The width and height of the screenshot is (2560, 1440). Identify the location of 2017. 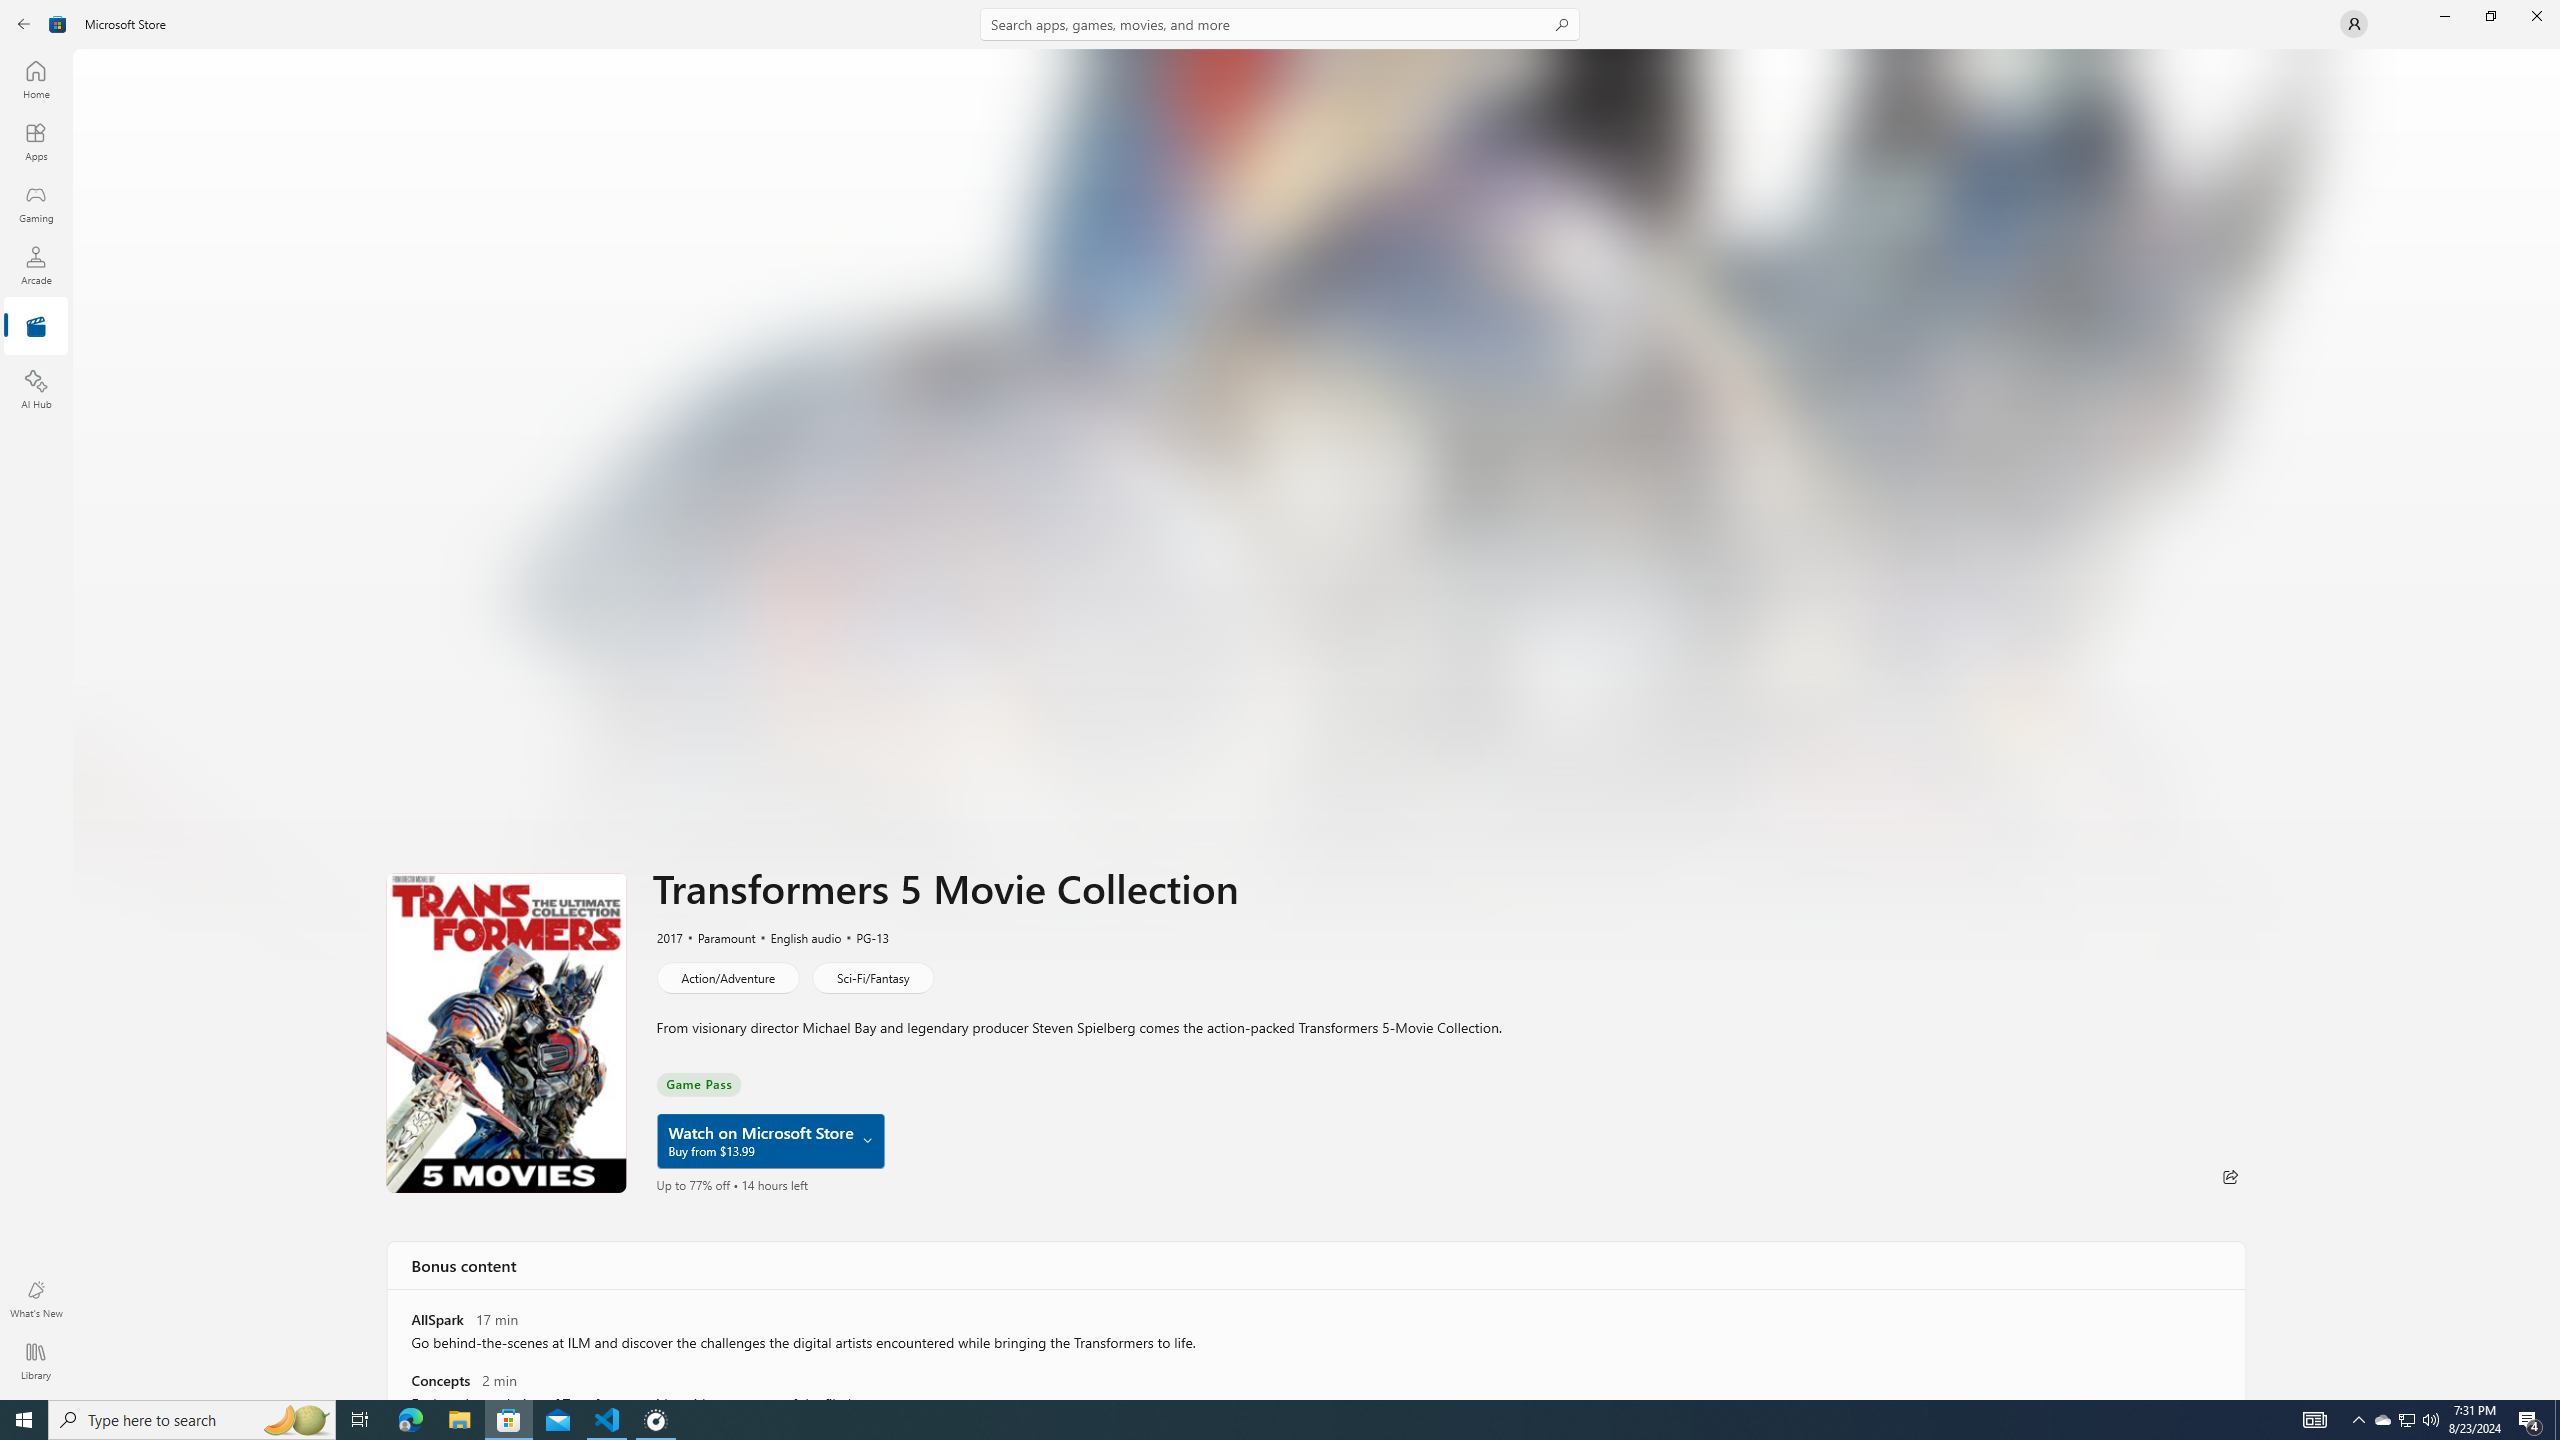
(668, 937).